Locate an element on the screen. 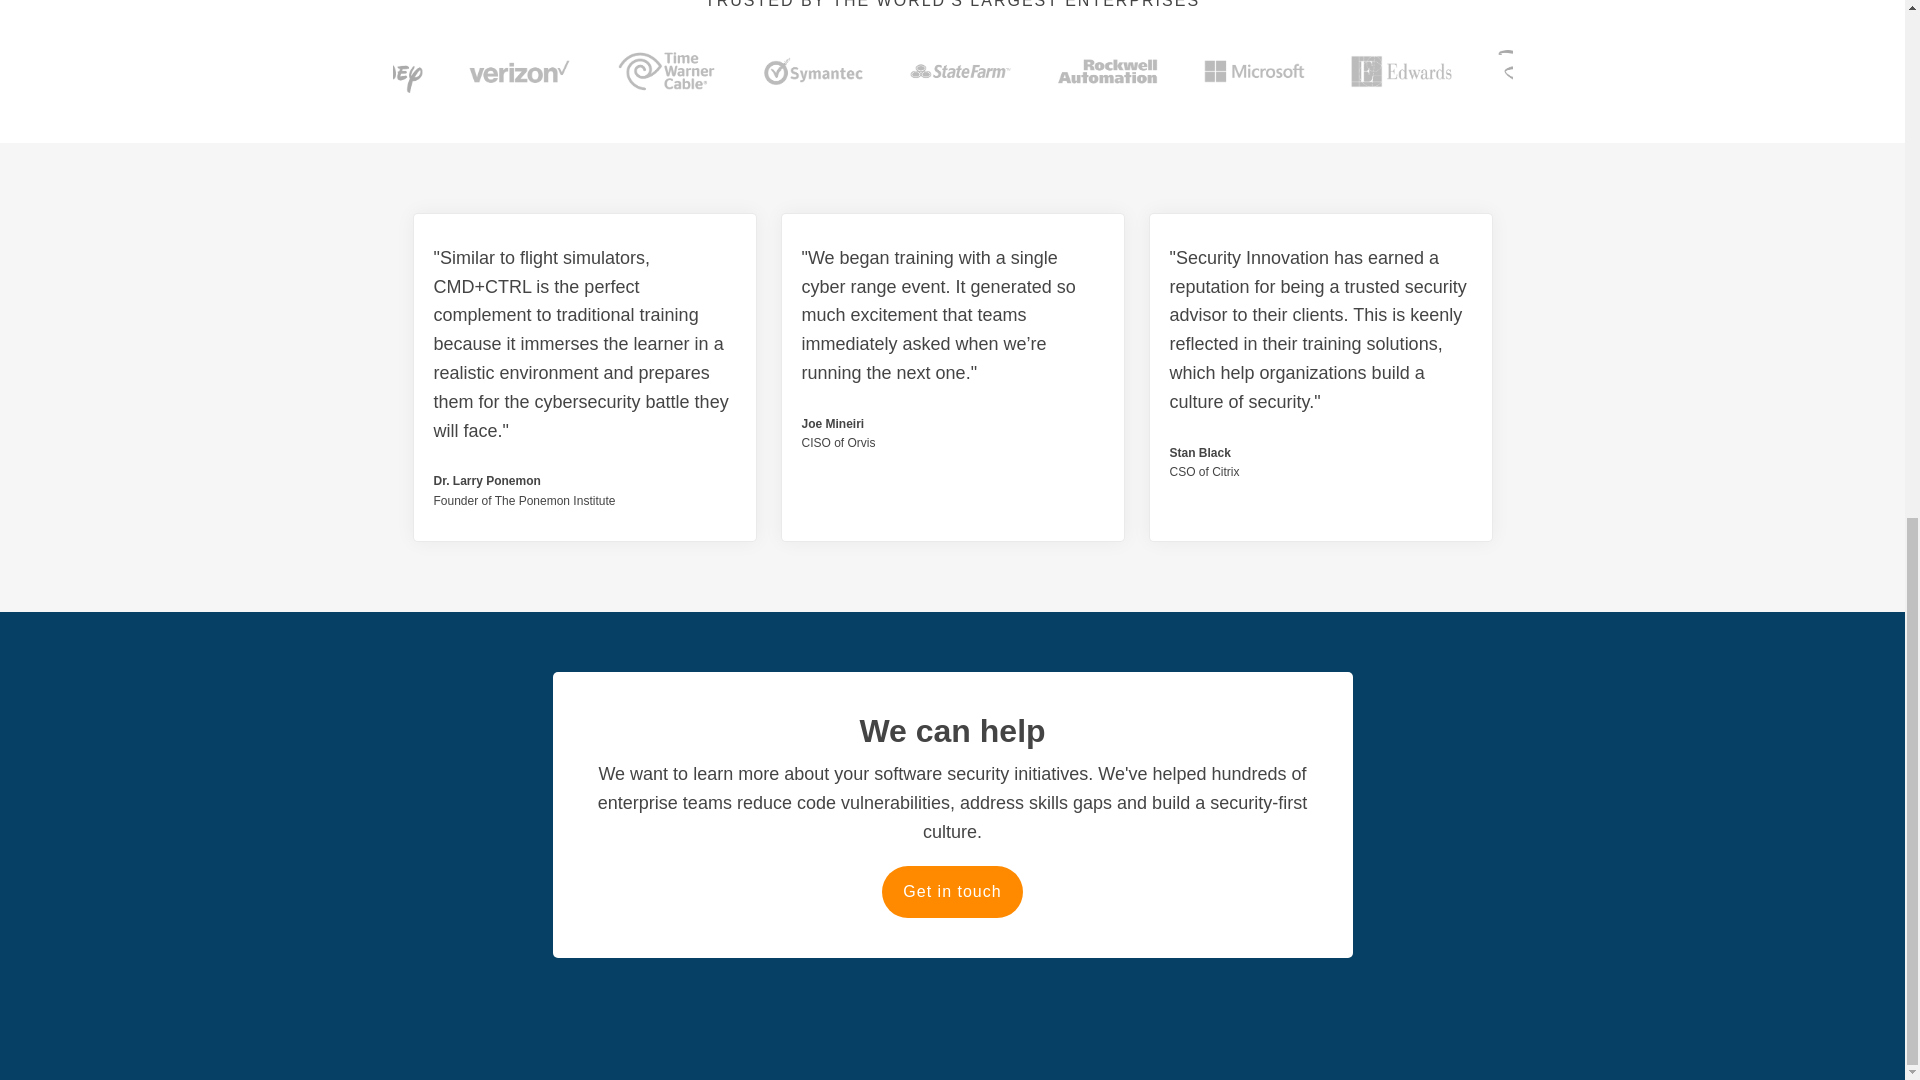  Get in touch is located at coordinates (951, 892).